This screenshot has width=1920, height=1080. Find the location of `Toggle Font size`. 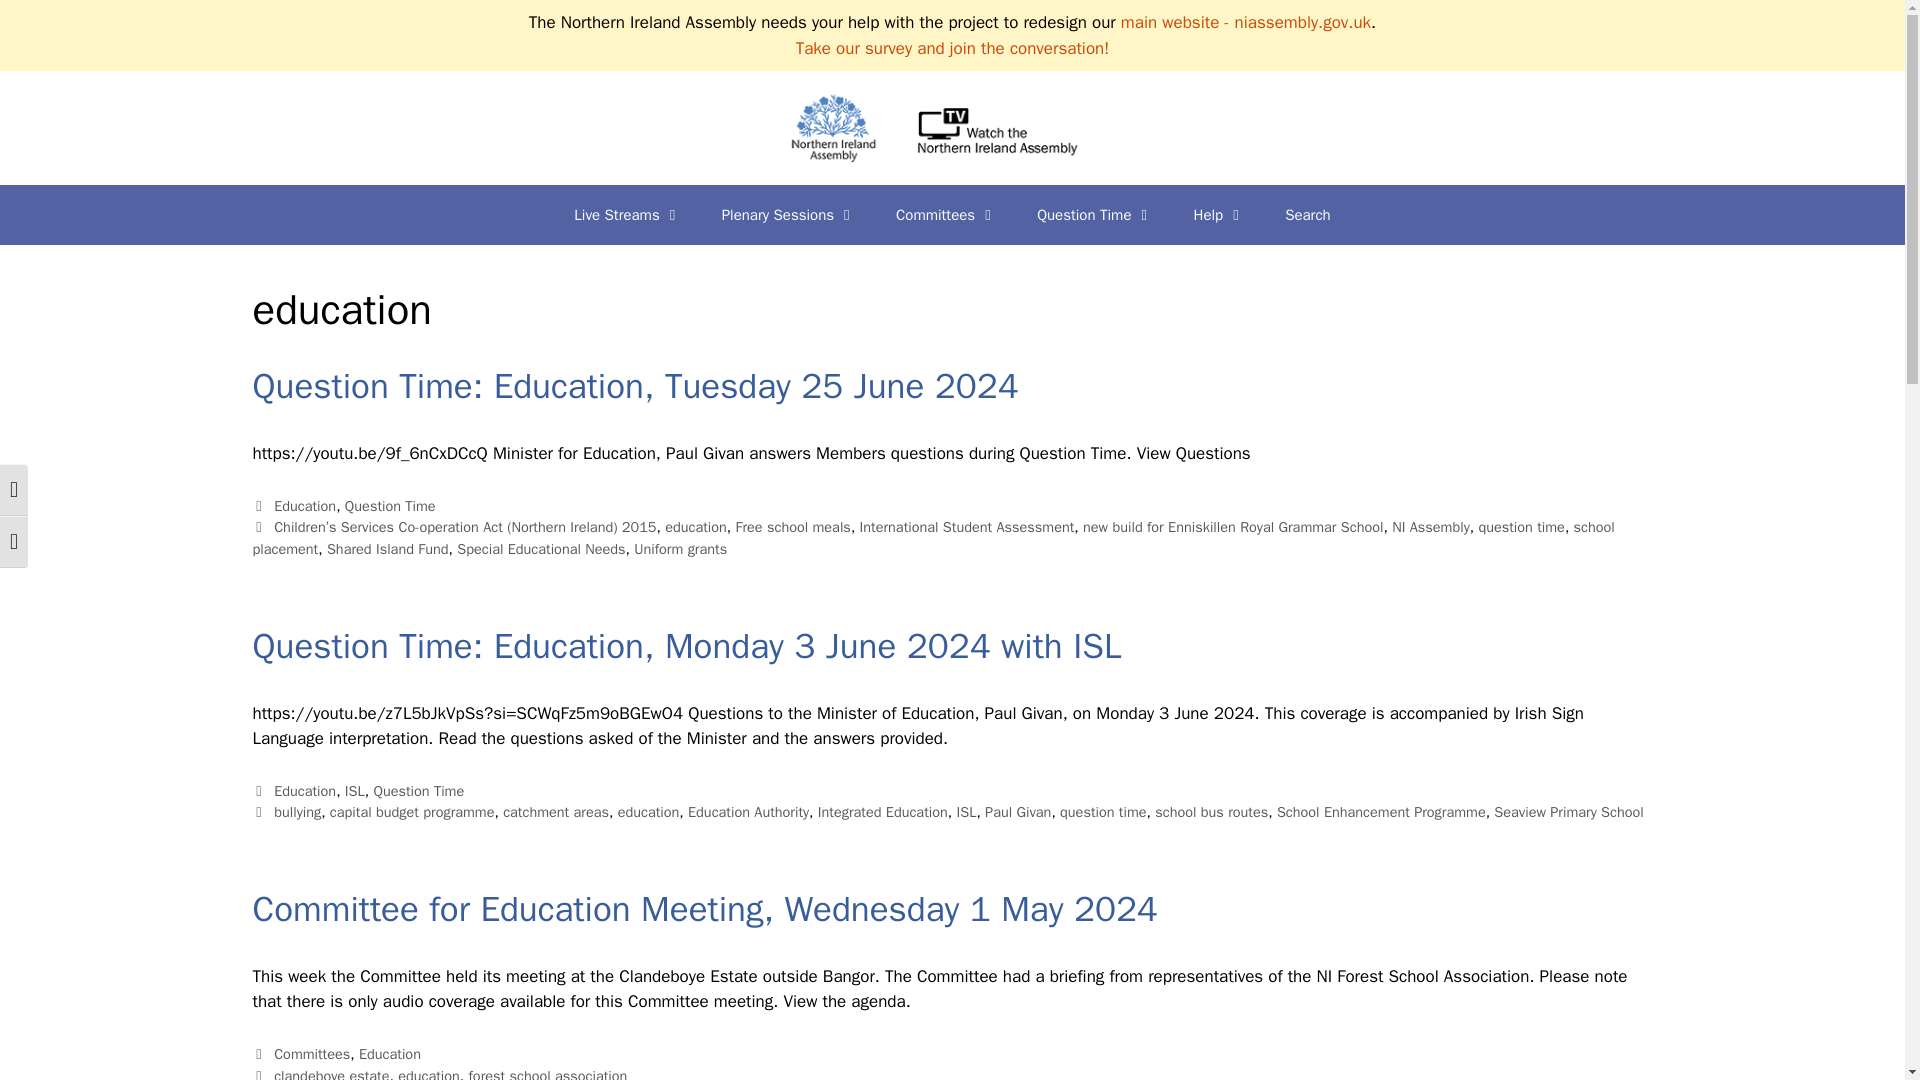

Toggle Font size is located at coordinates (14, 542).